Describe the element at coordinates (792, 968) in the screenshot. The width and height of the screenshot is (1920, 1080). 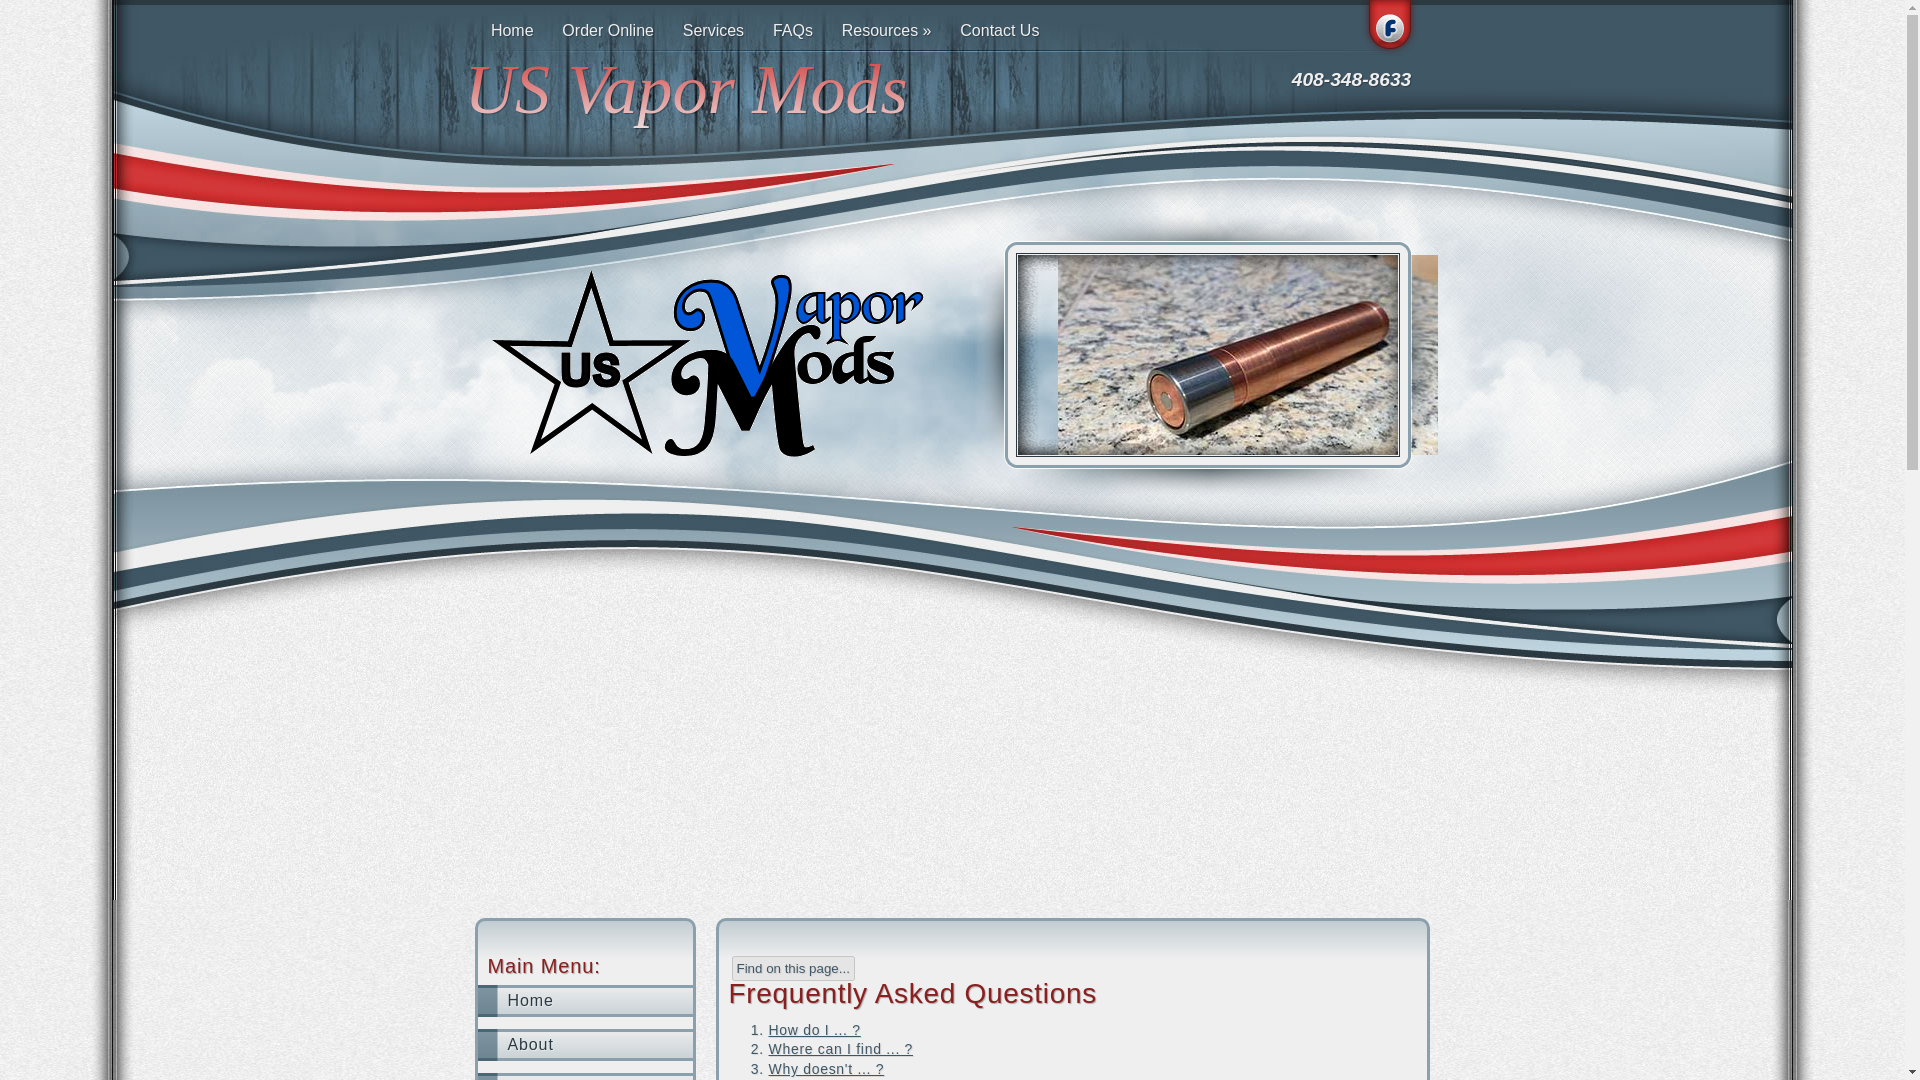
I see `Find on this page...` at that location.